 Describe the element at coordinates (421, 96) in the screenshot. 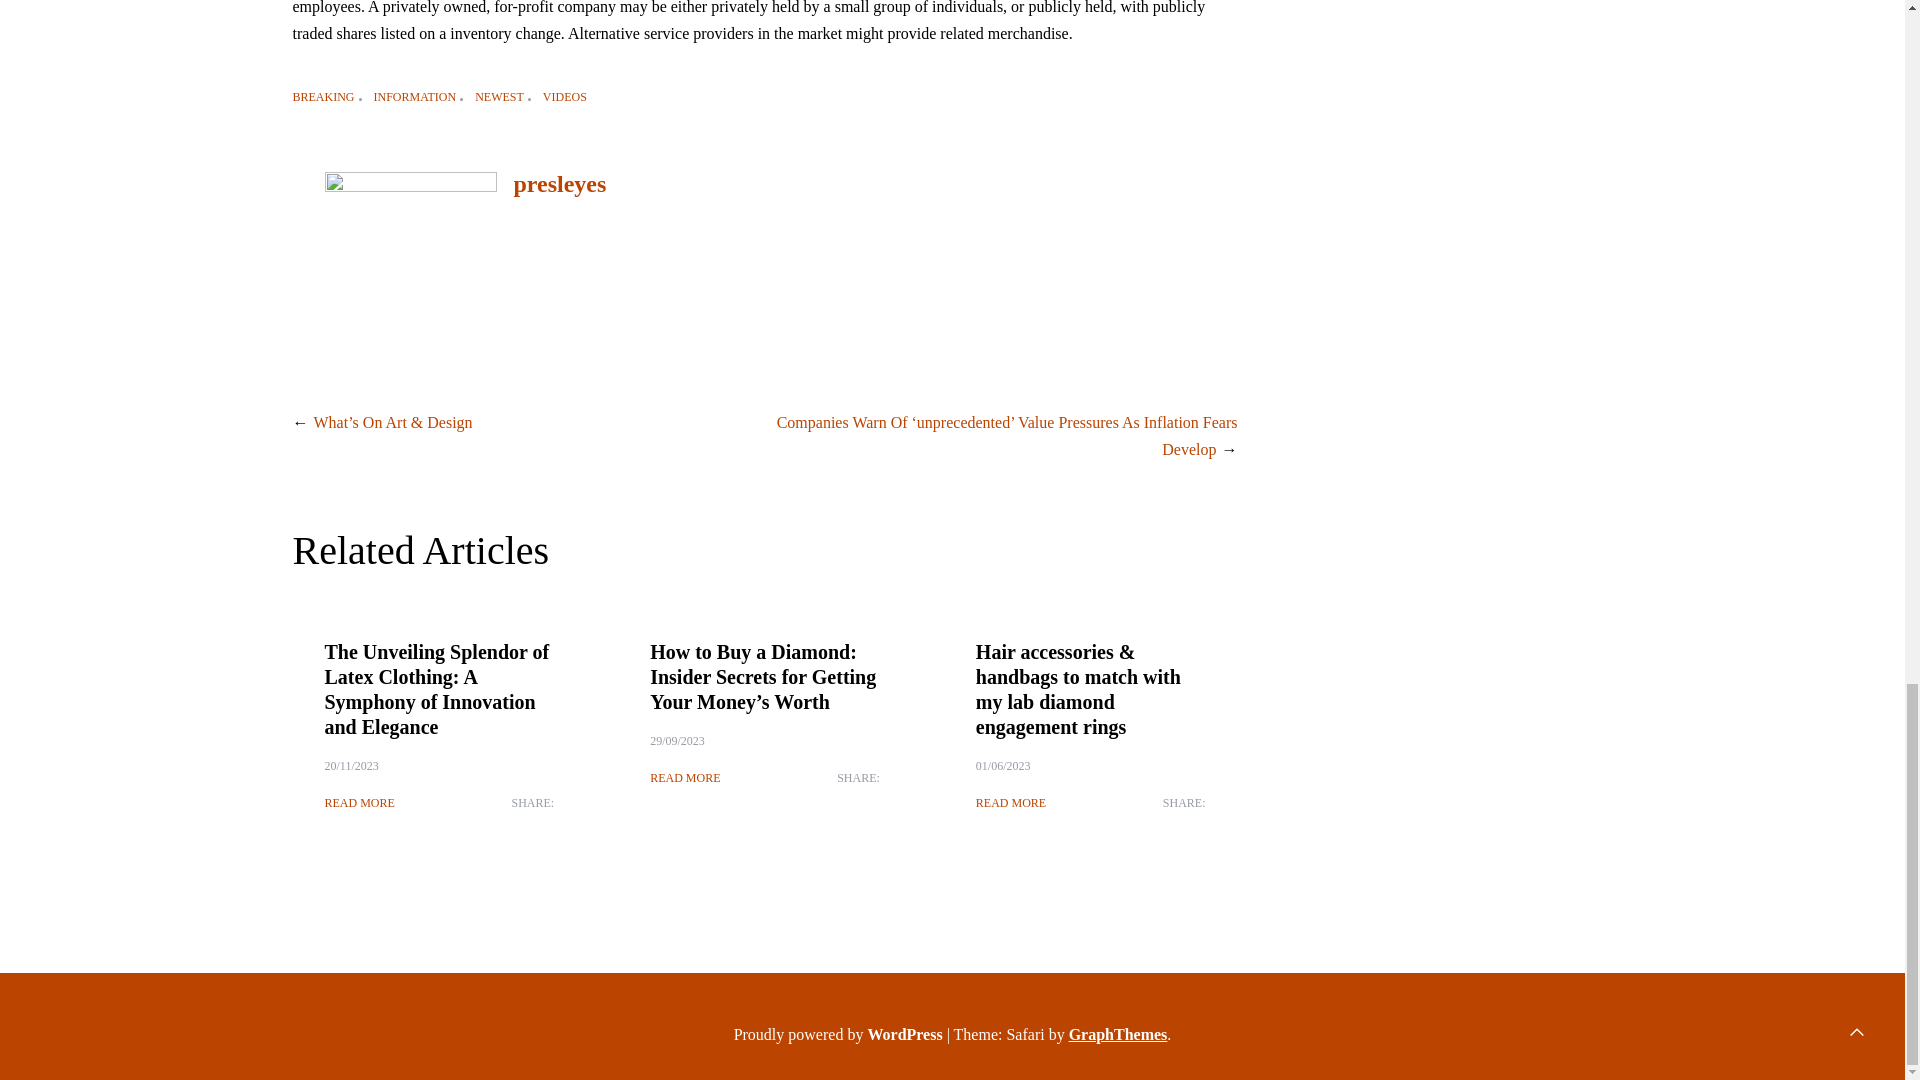

I see `INFORMATION` at that location.